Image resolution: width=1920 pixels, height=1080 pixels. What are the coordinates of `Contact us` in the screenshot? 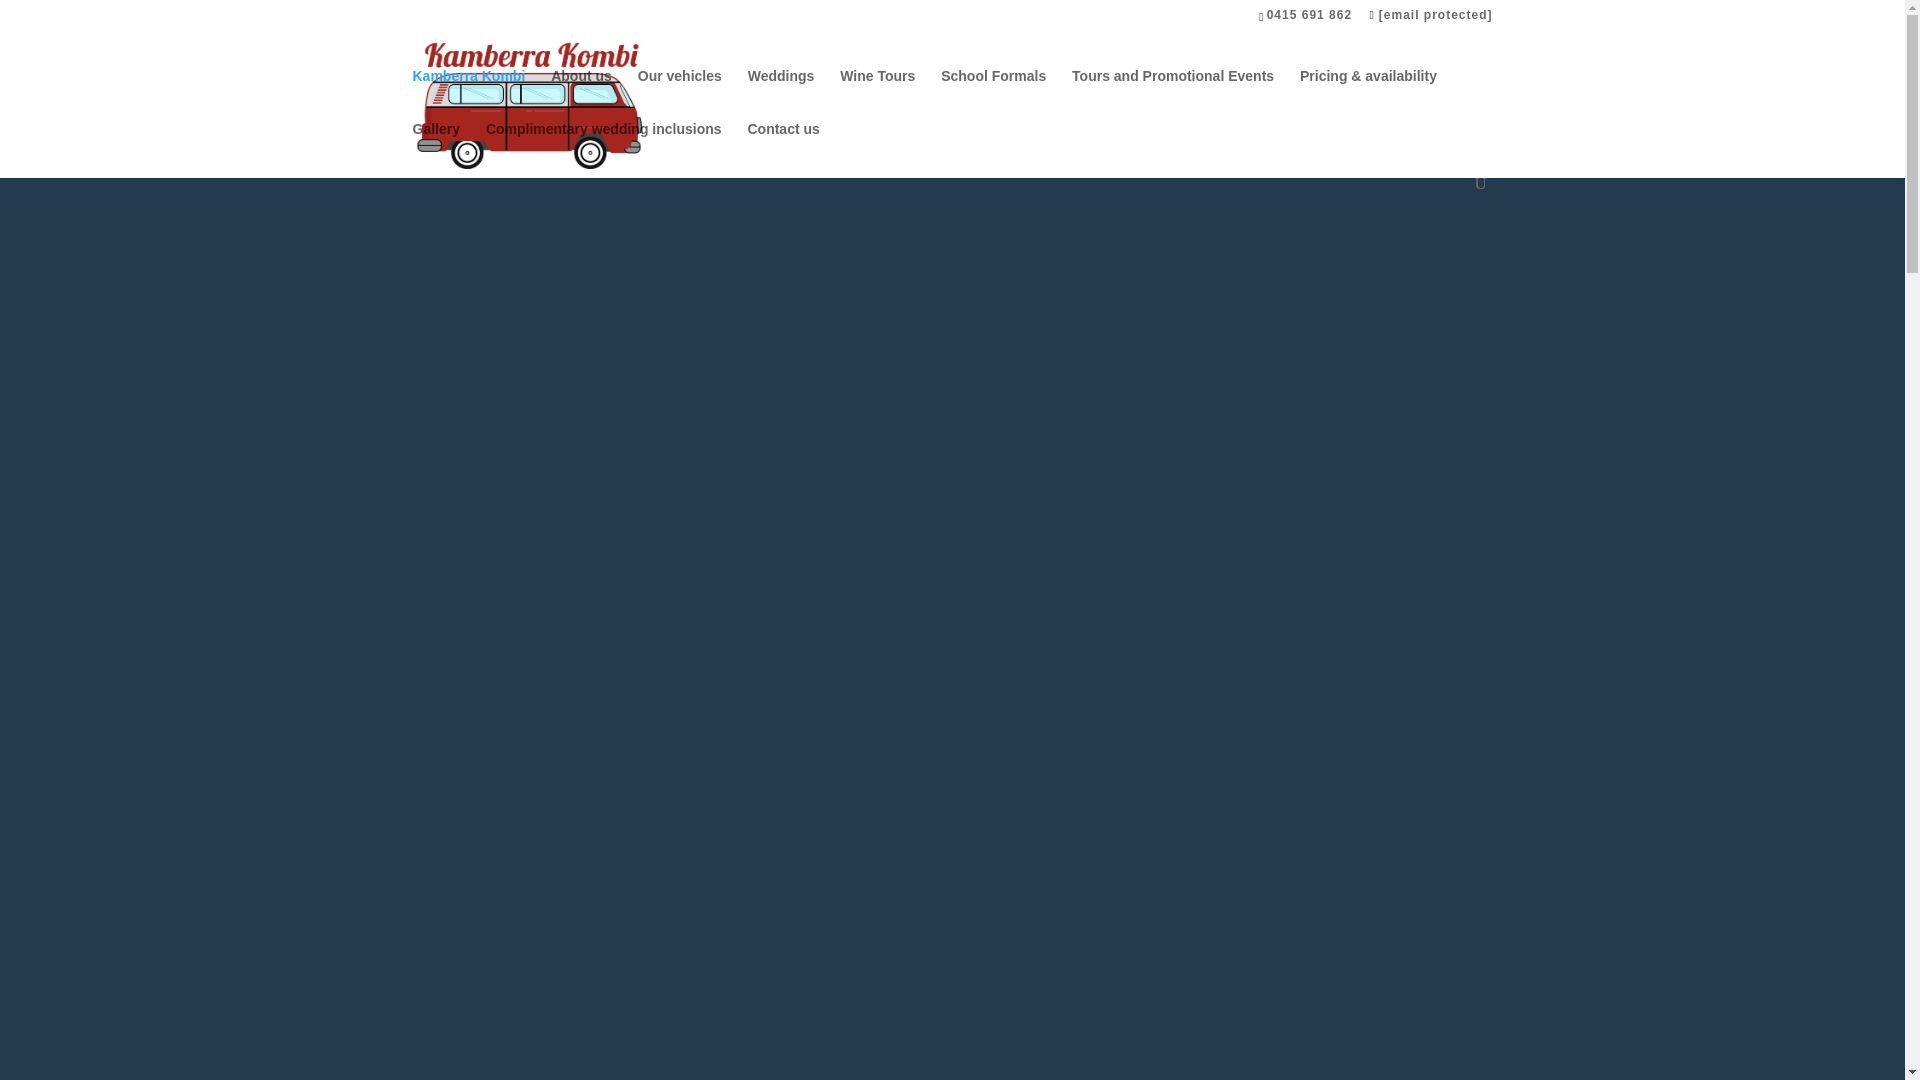 It's located at (782, 148).